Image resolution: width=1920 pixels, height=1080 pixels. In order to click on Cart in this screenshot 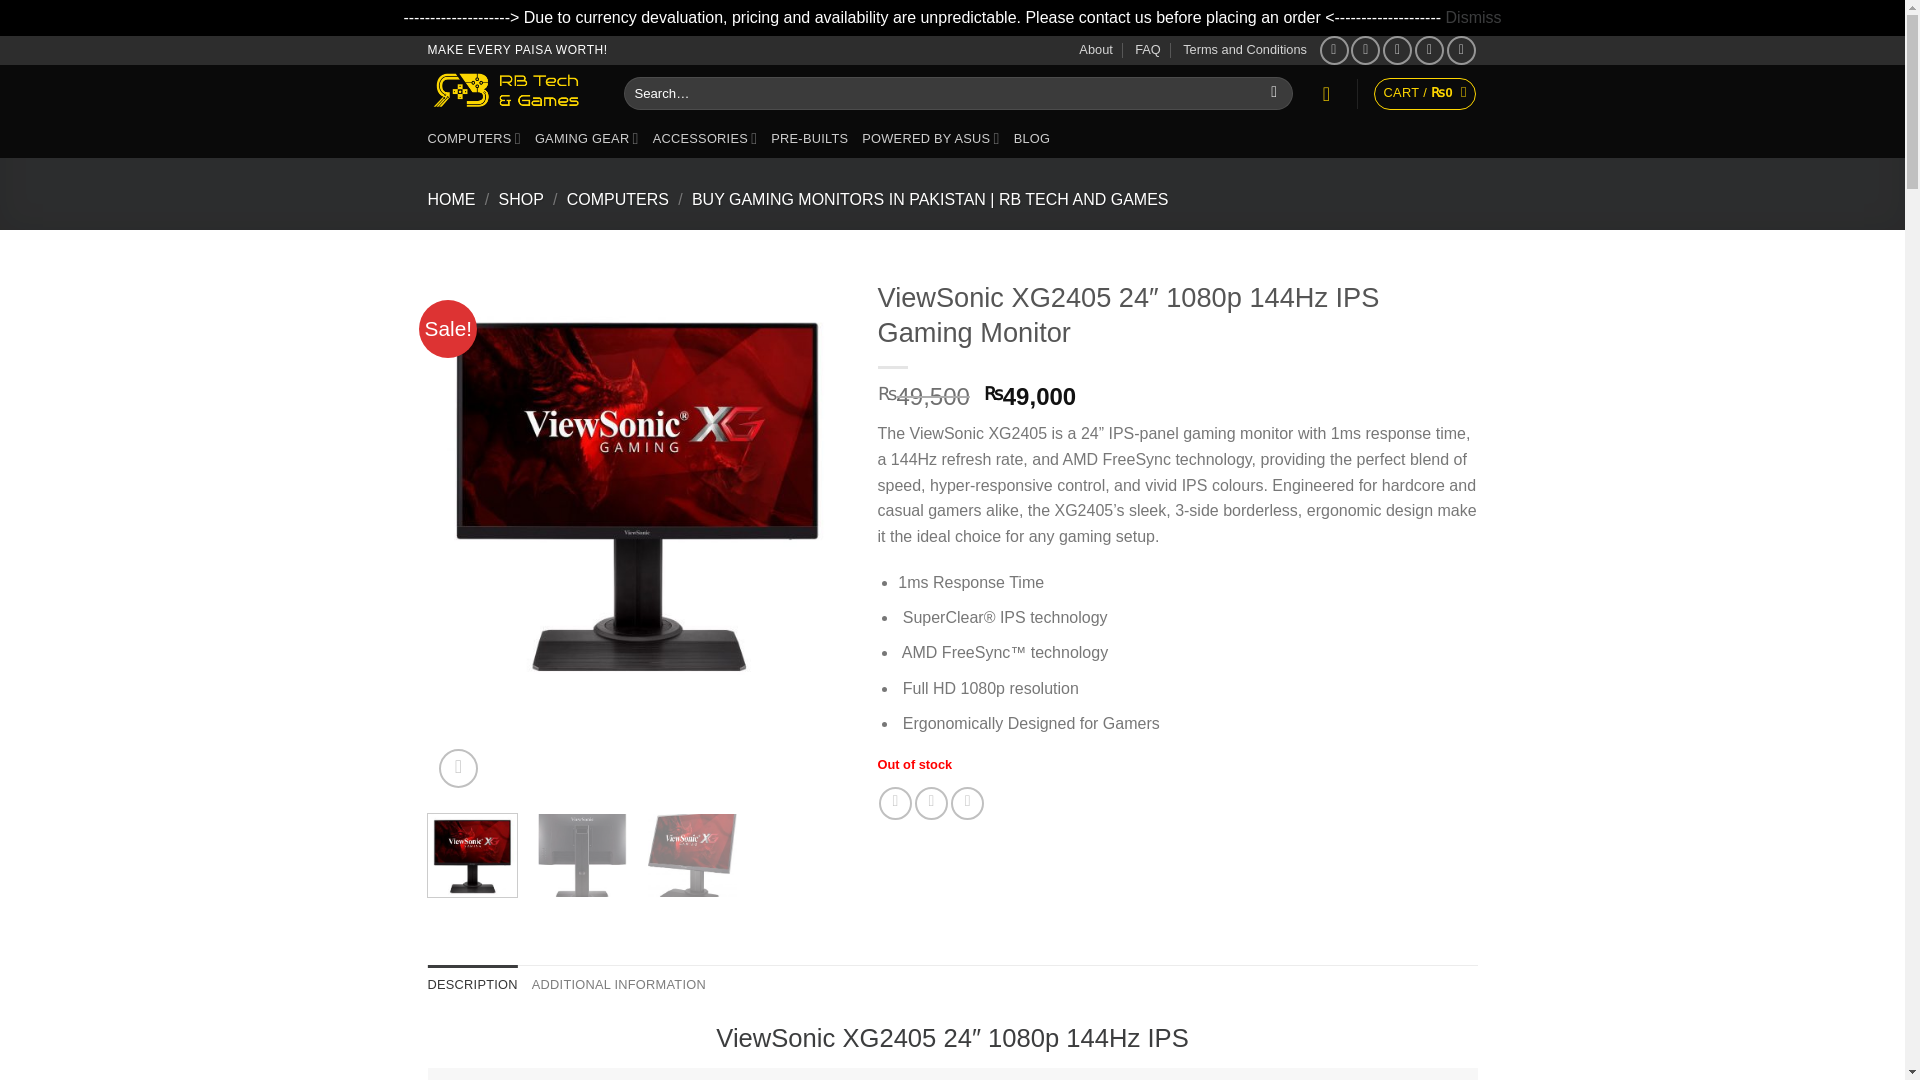, I will do `click(1425, 94)`.